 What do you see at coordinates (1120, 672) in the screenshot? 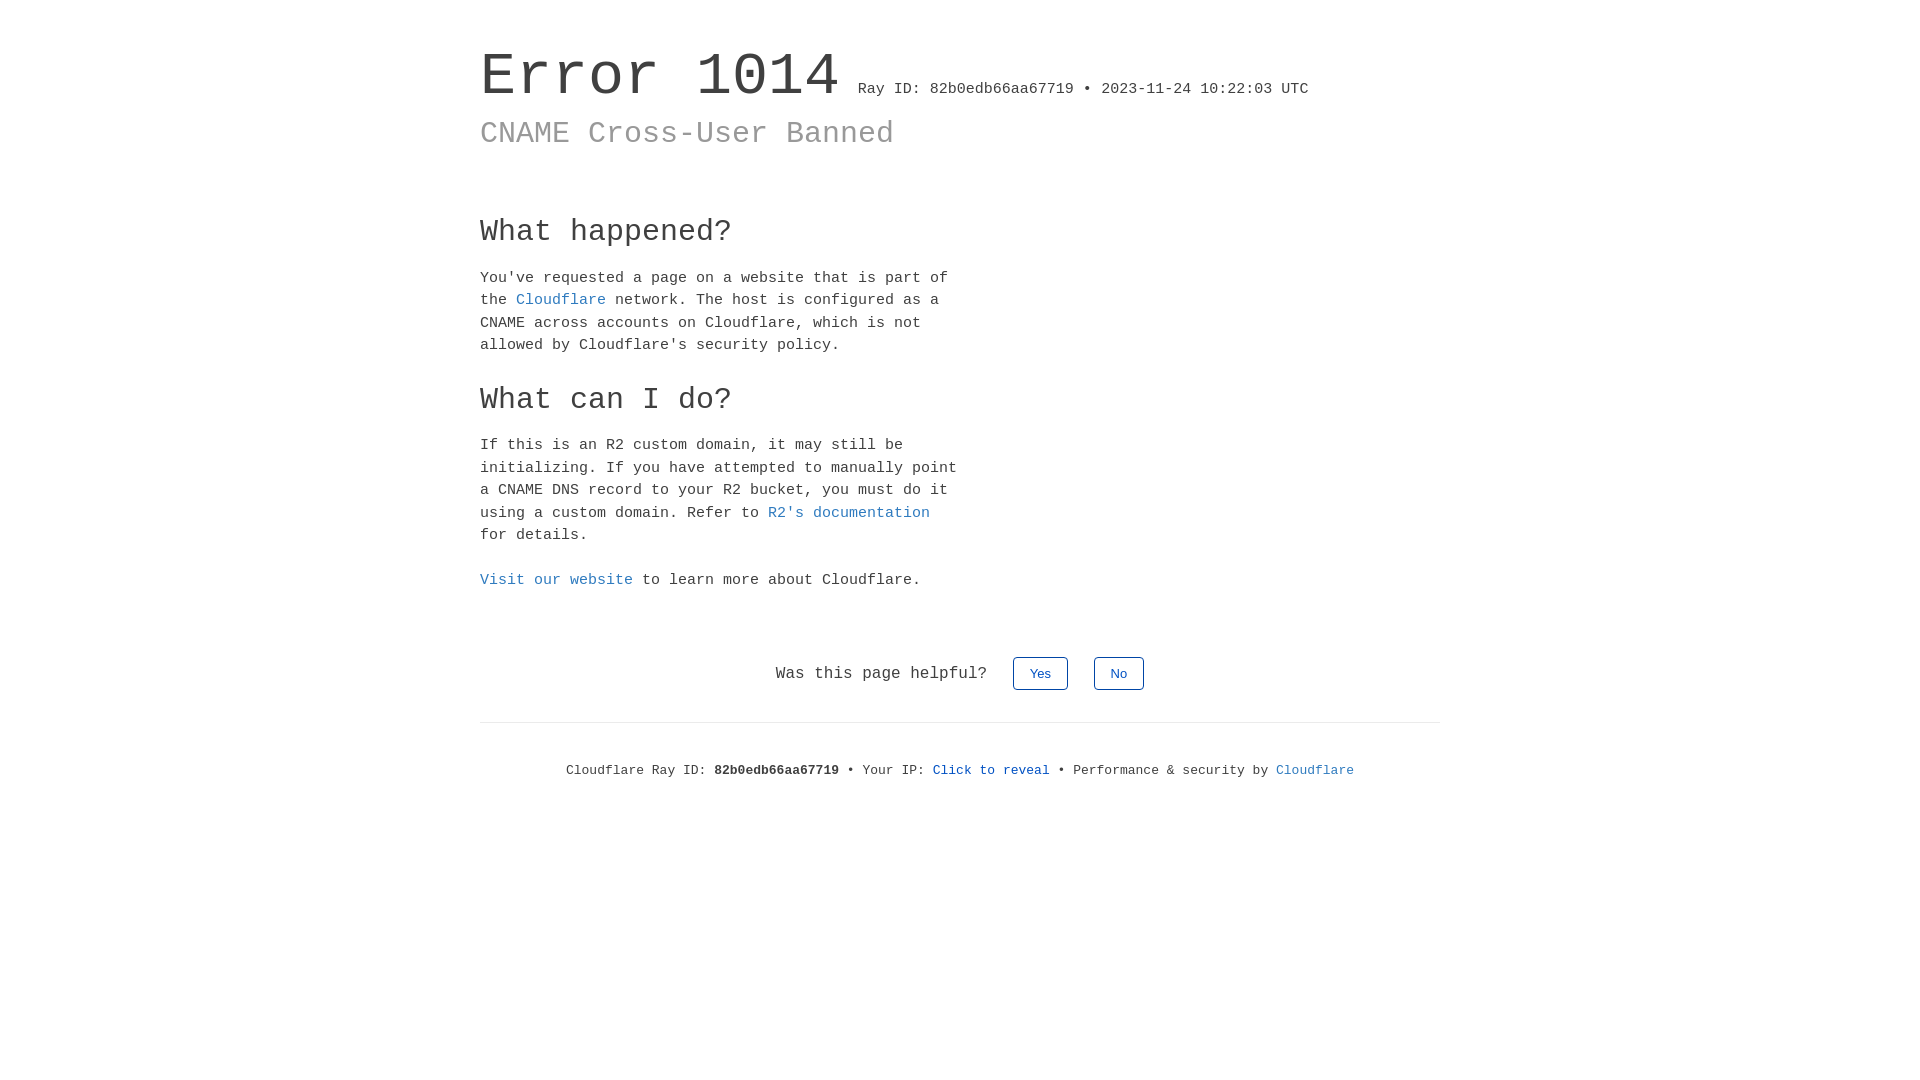
I see `No` at bounding box center [1120, 672].